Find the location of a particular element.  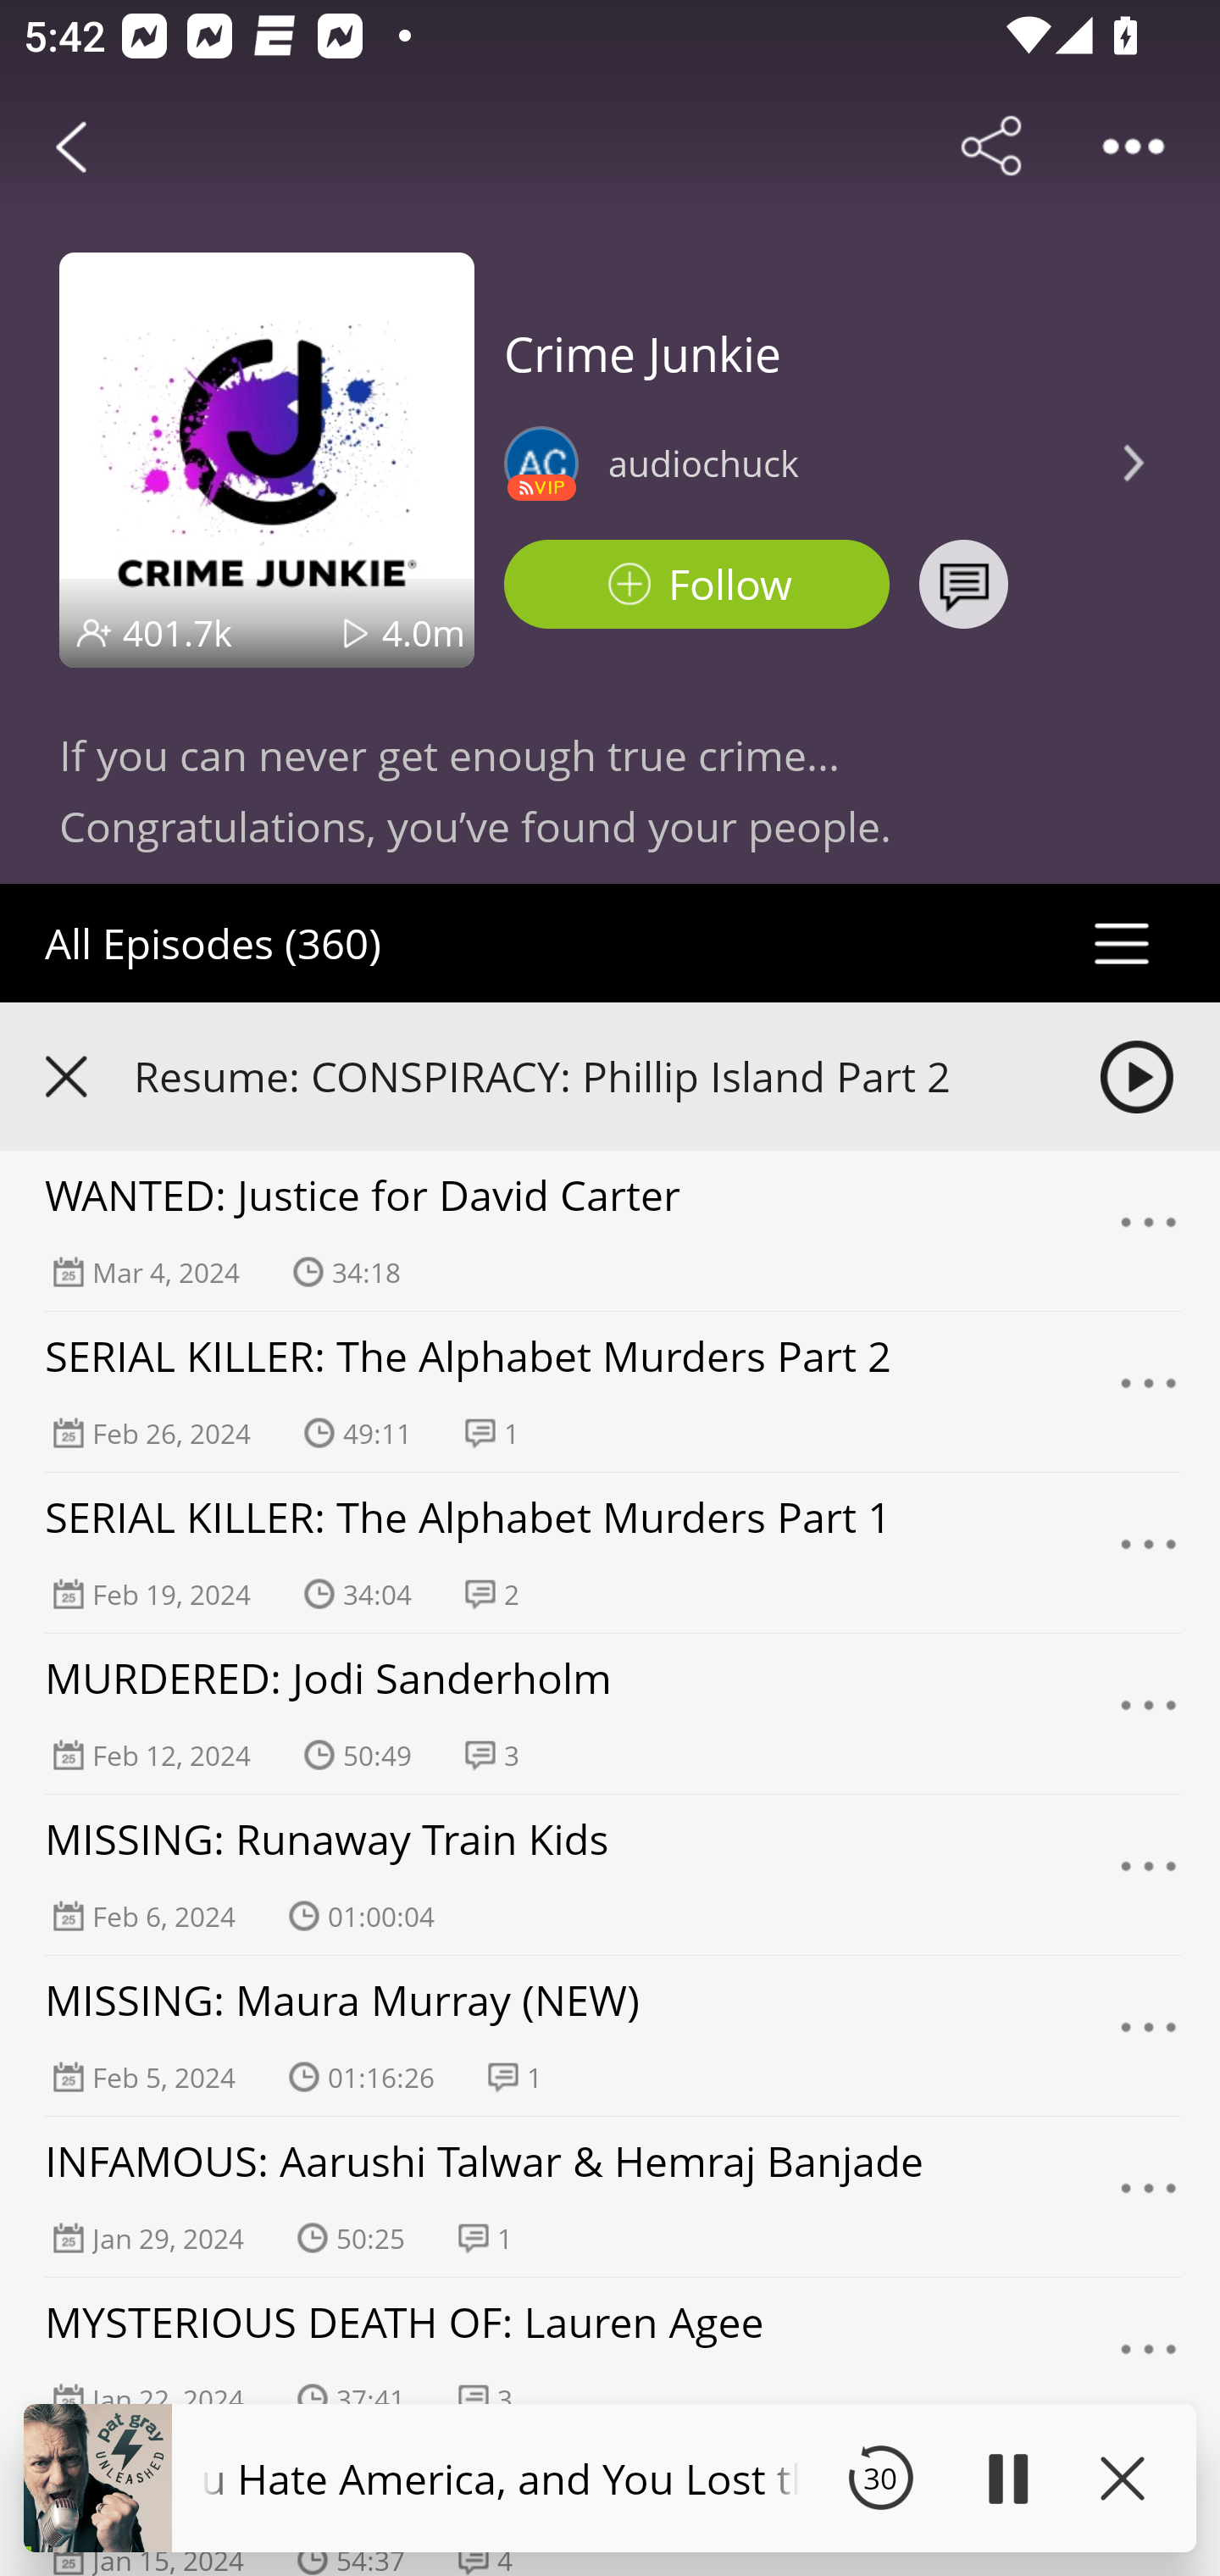

Menu is located at coordinates (1149, 2197).